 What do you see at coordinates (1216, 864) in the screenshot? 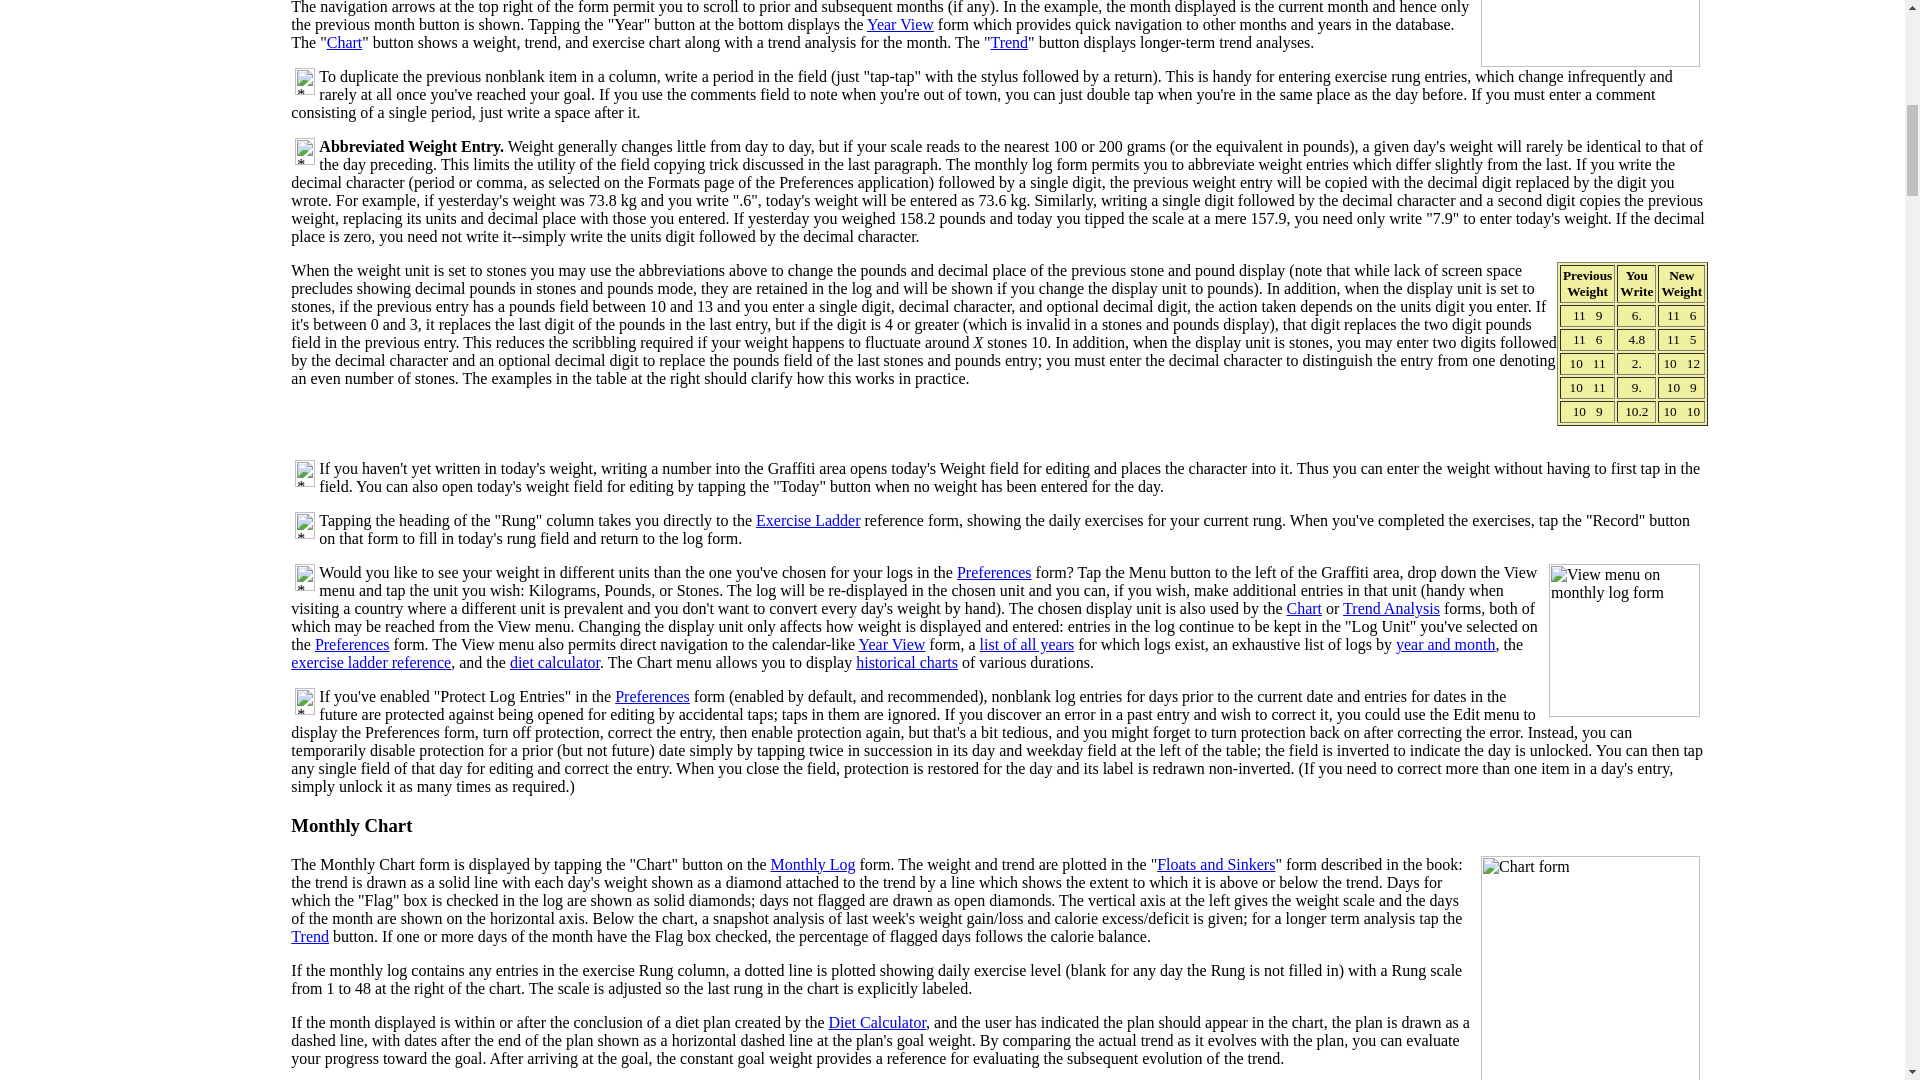
I see `Floats and Sinkers` at bounding box center [1216, 864].